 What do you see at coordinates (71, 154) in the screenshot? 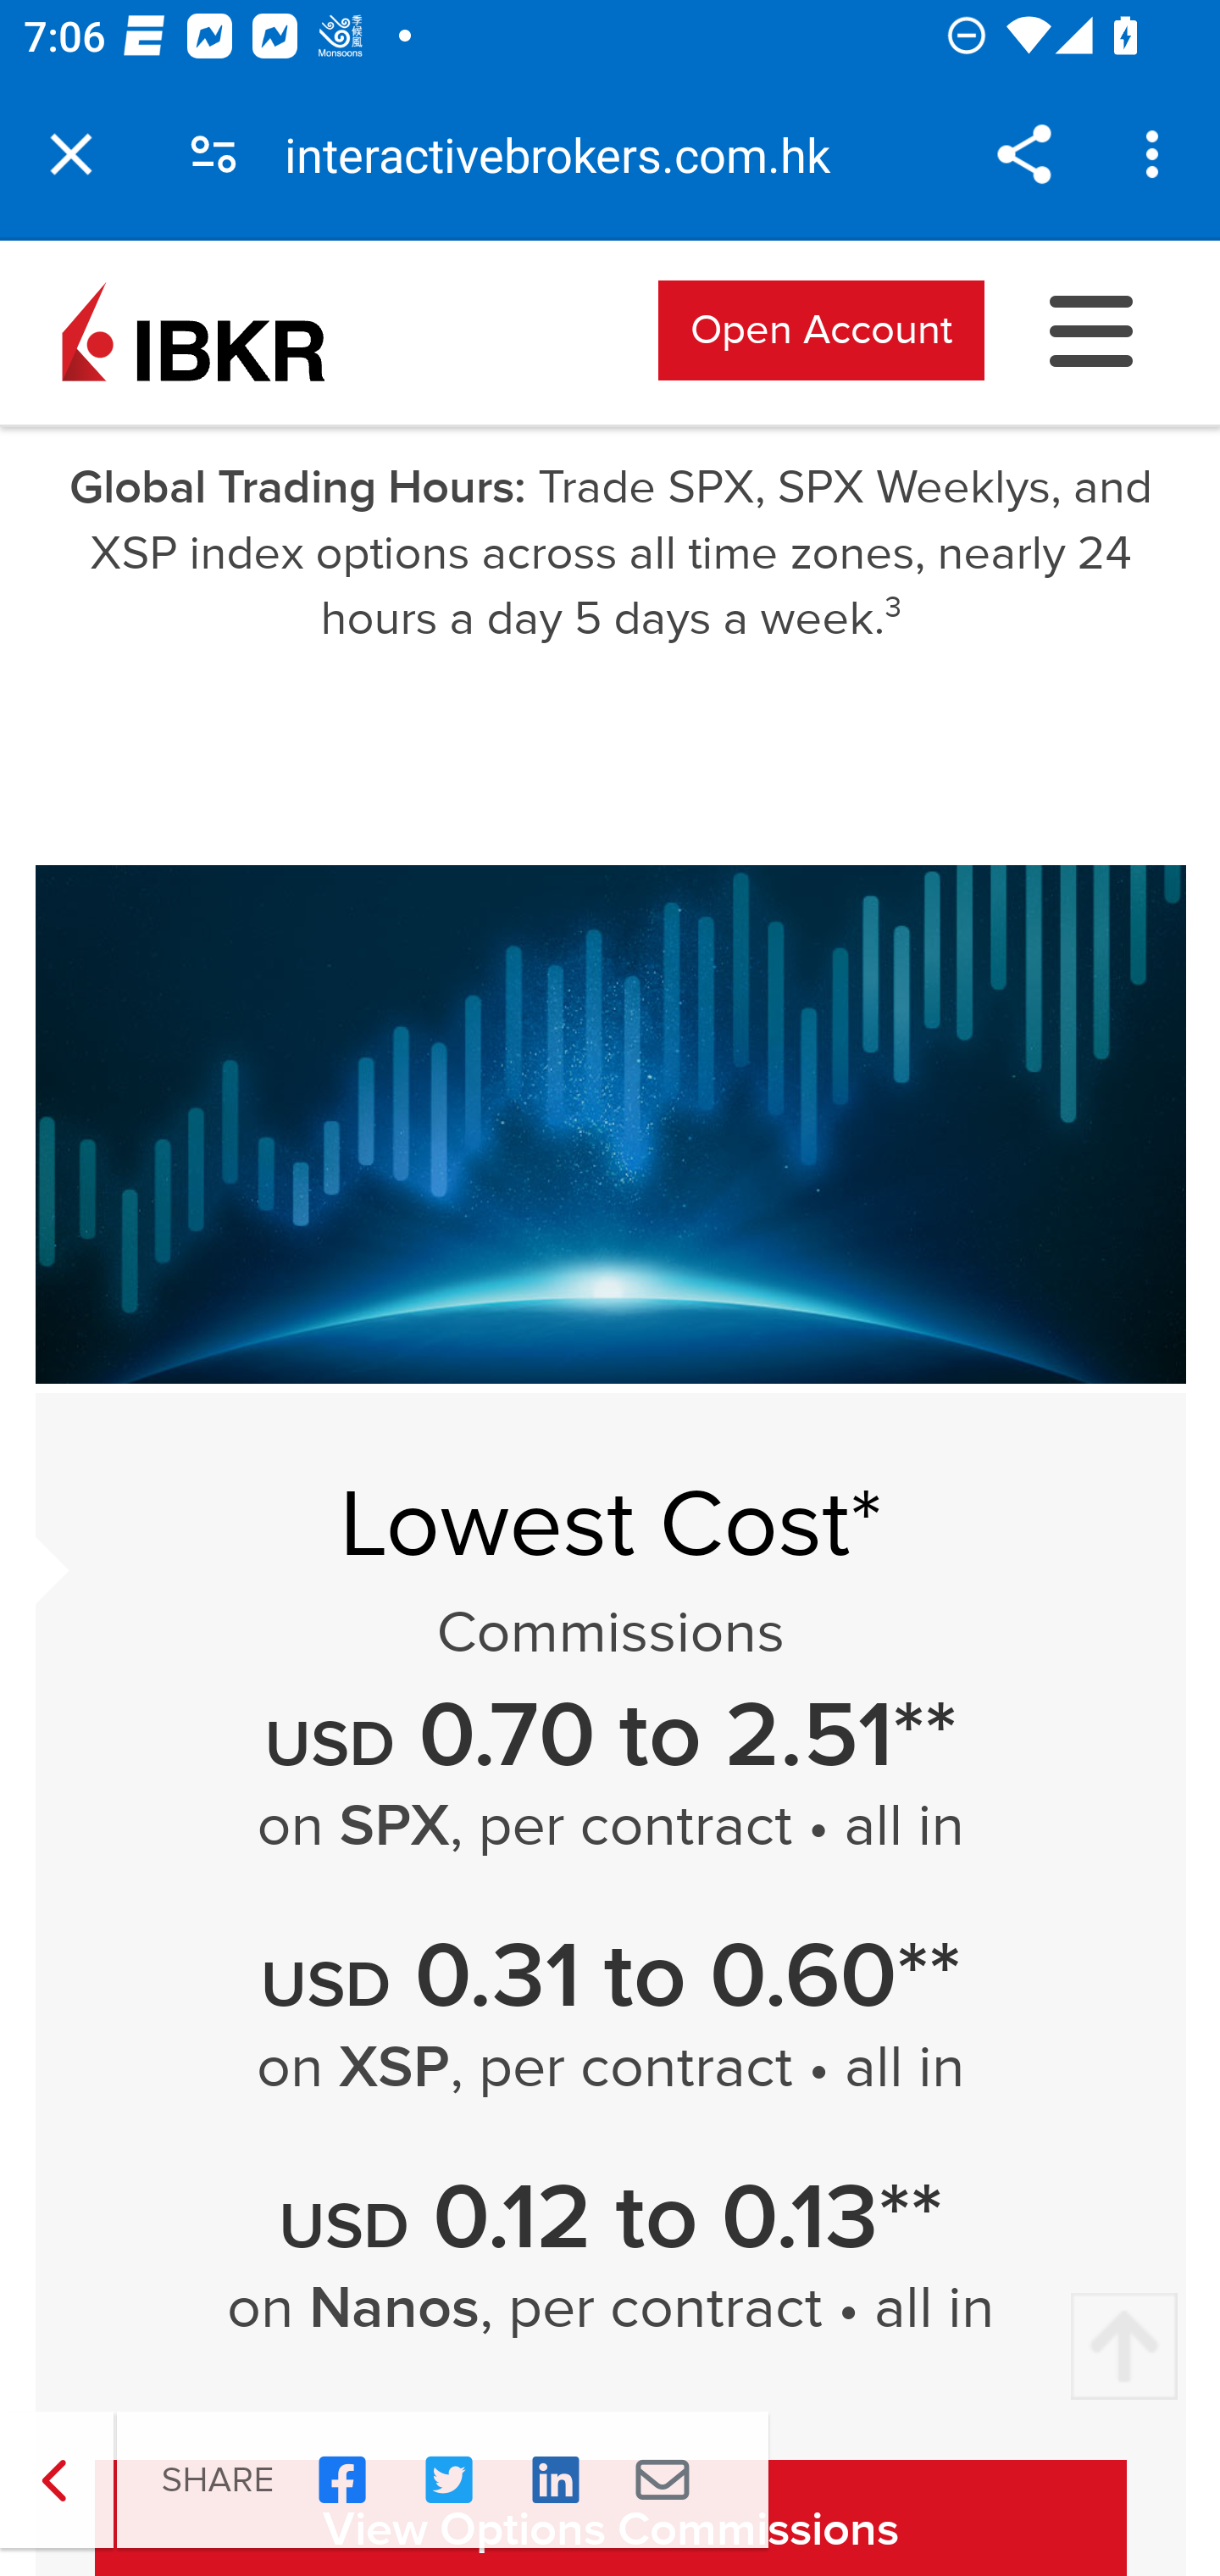
I see `Close tab` at bounding box center [71, 154].